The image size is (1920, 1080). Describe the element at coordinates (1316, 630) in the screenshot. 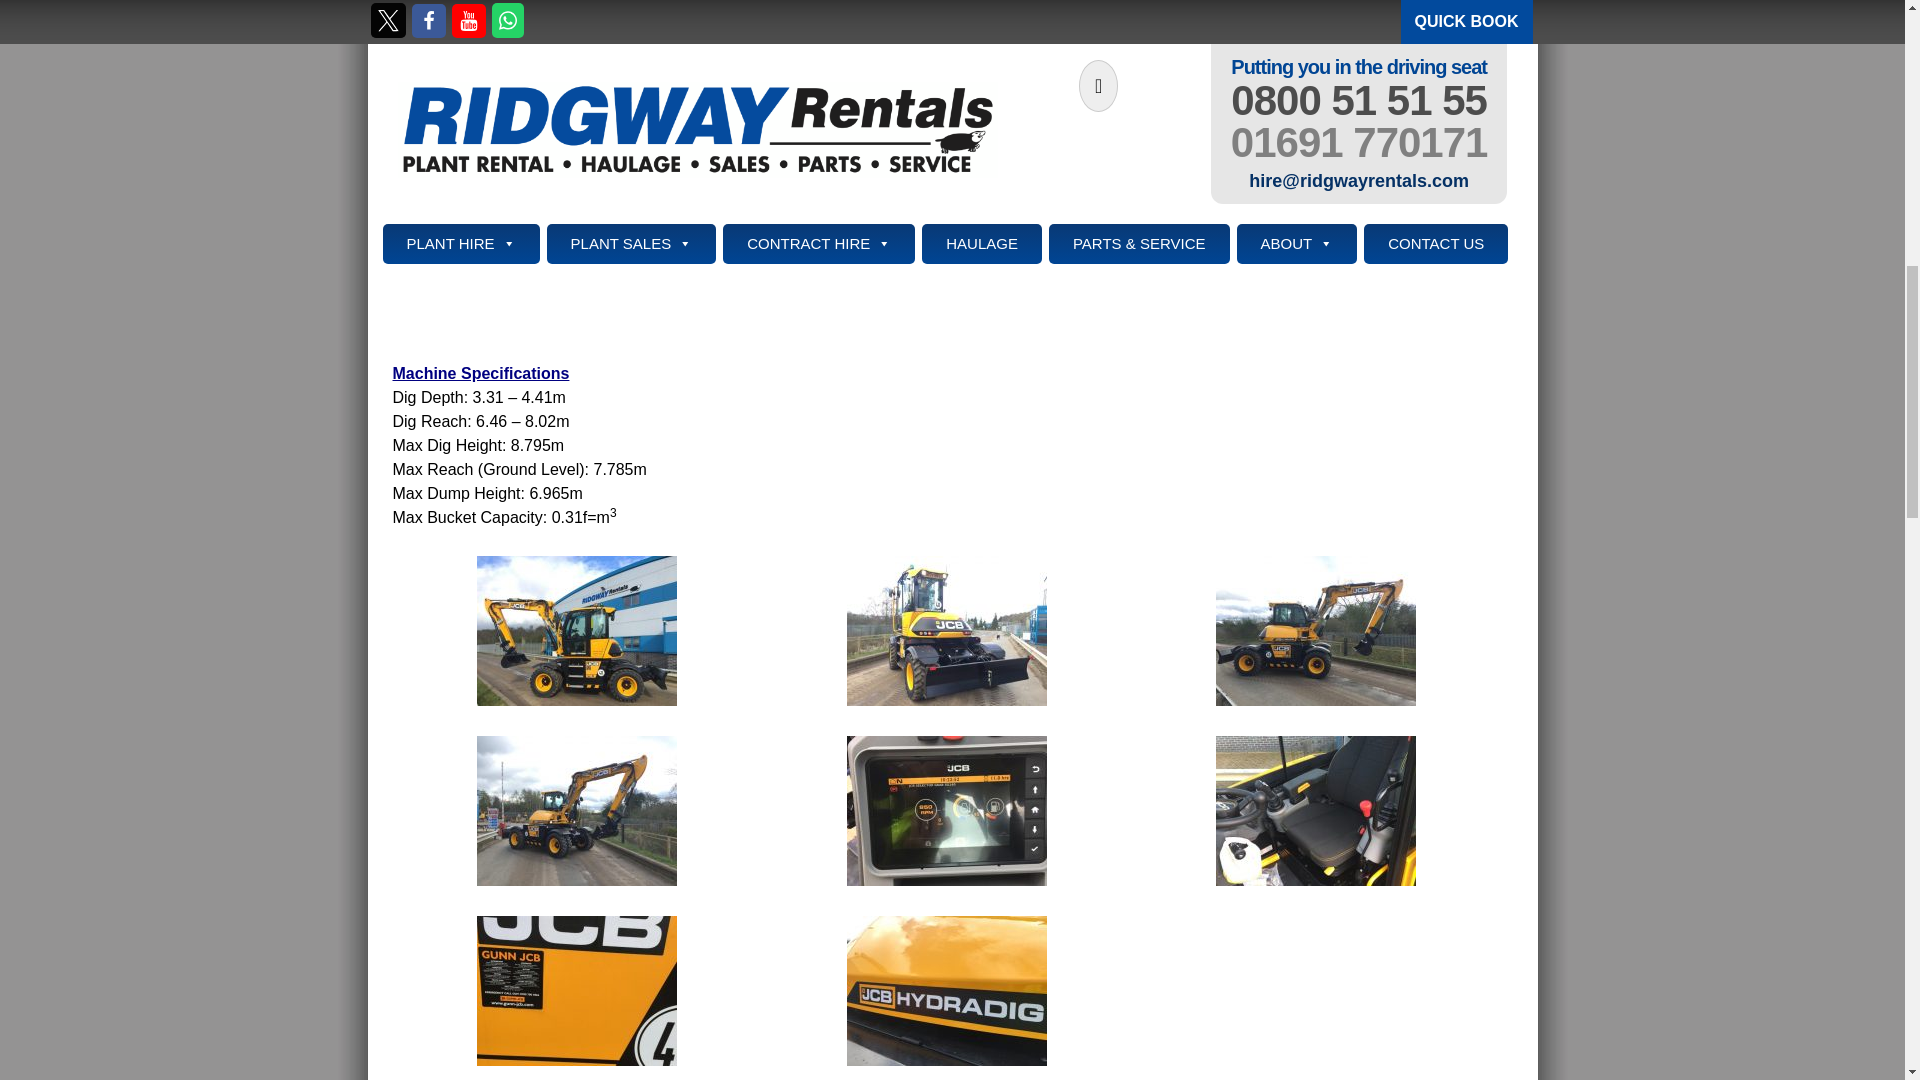

I see `Hydradig Hire 4` at that location.